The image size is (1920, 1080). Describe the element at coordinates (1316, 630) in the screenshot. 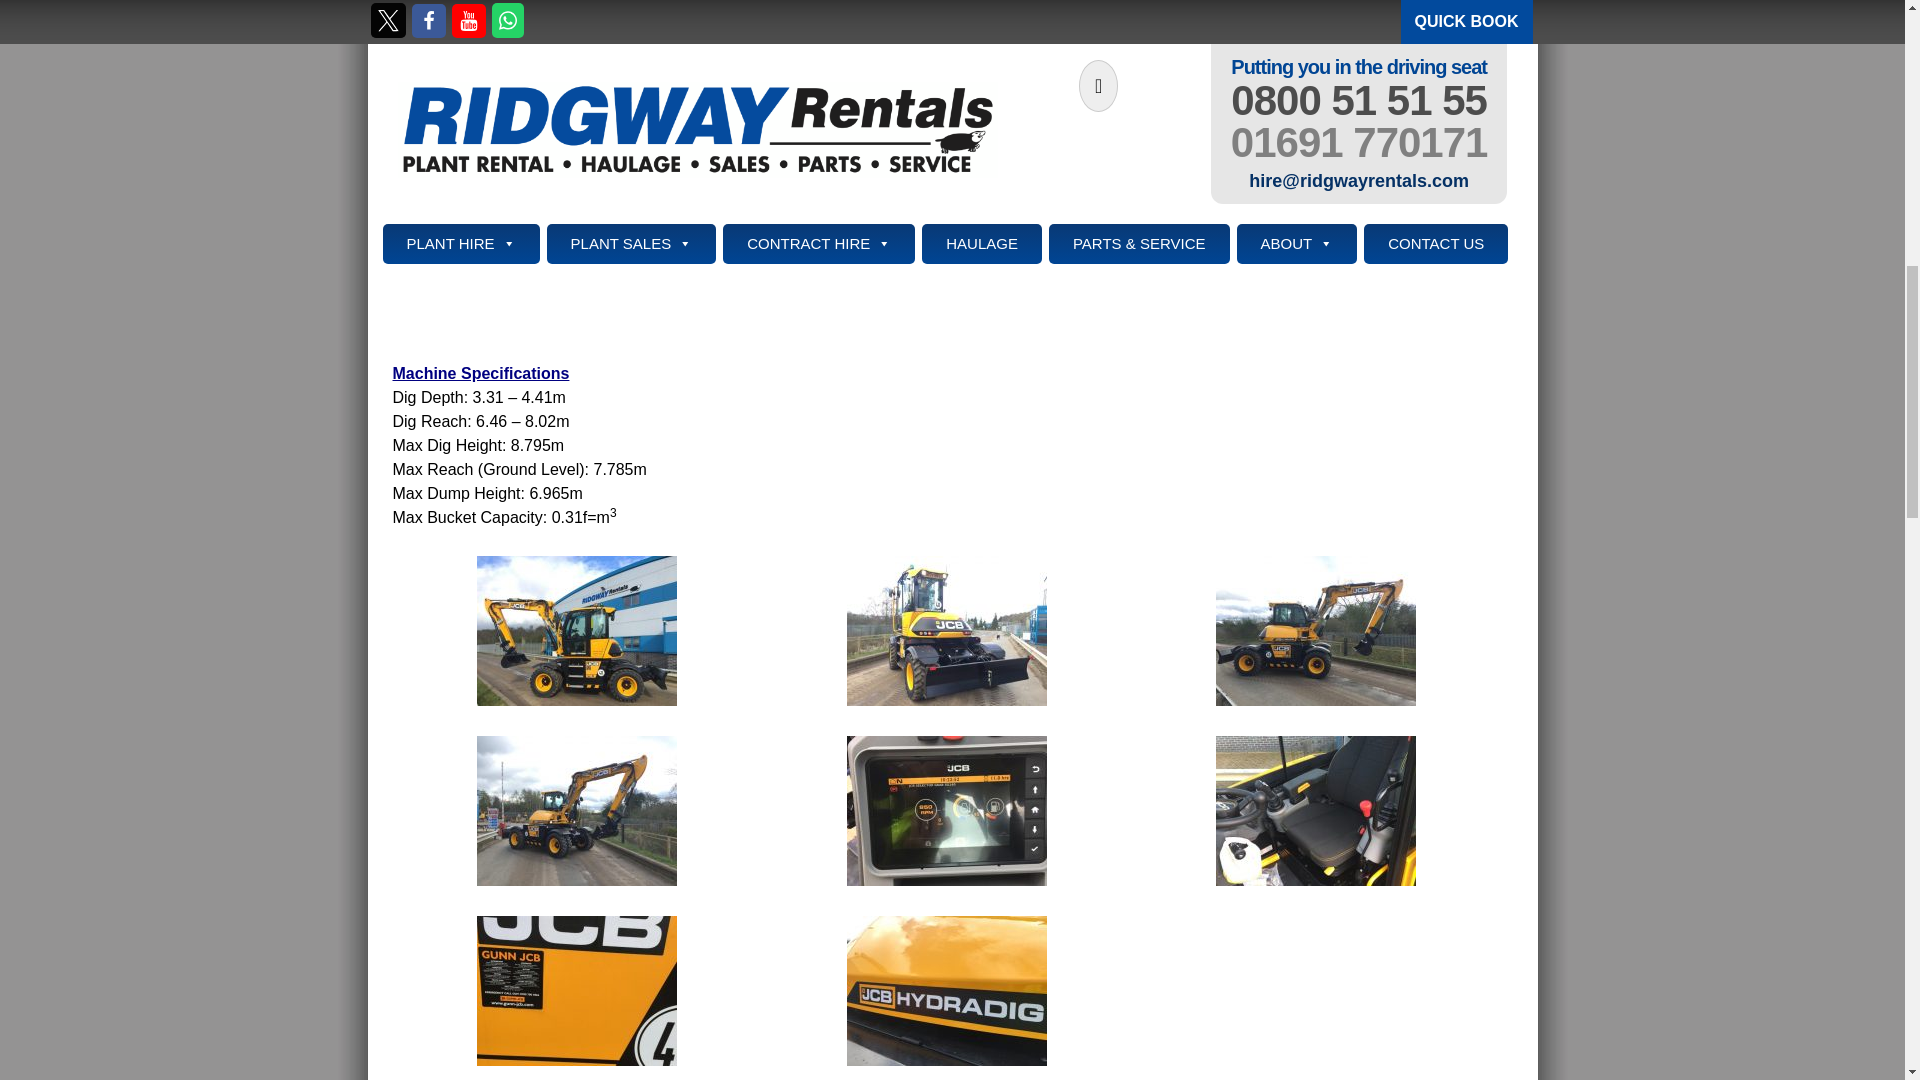

I see `Hydradig Hire 4` at that location.